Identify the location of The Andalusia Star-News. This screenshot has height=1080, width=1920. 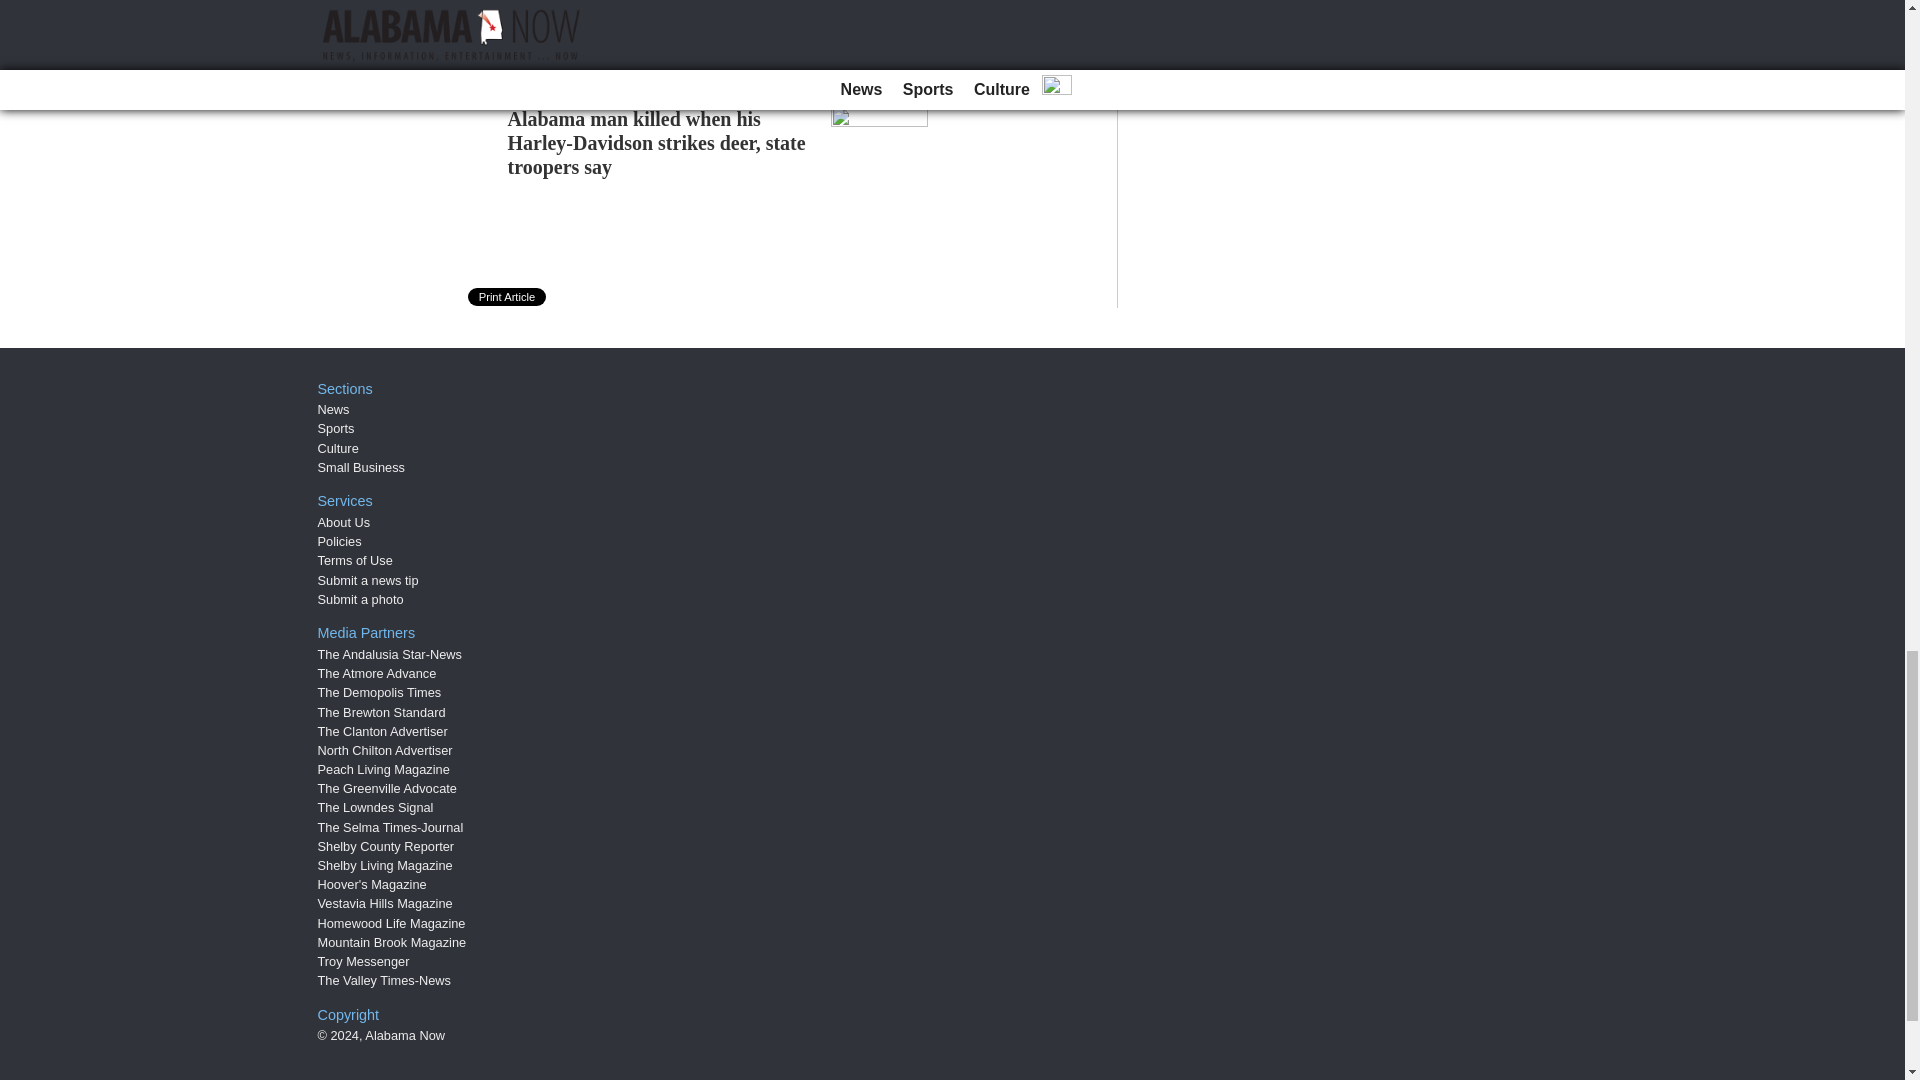
(390, 654).